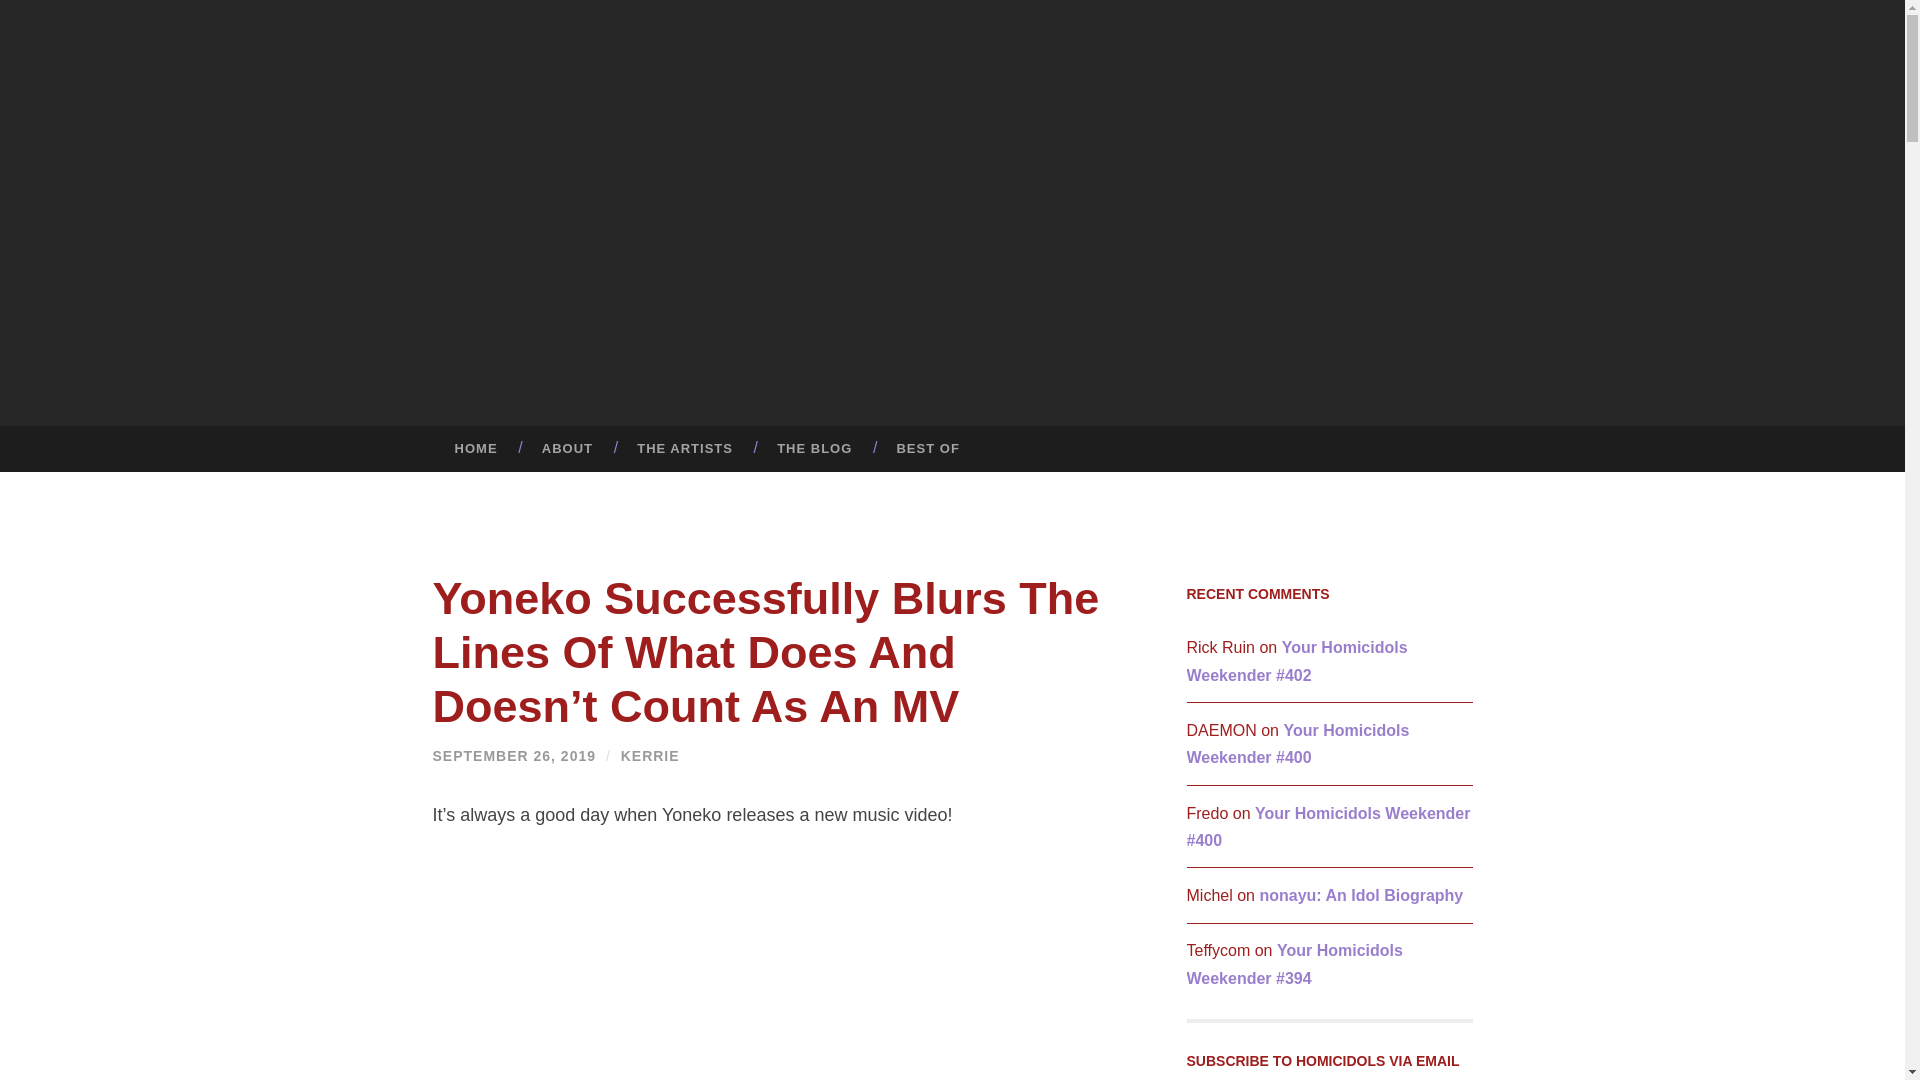 Image resolution: width=1920 pixels, height=1080 pixels. What do you see at coordinates (475, 448) in the screenshot?
I see `HOME` at bounding box center [475, 448].